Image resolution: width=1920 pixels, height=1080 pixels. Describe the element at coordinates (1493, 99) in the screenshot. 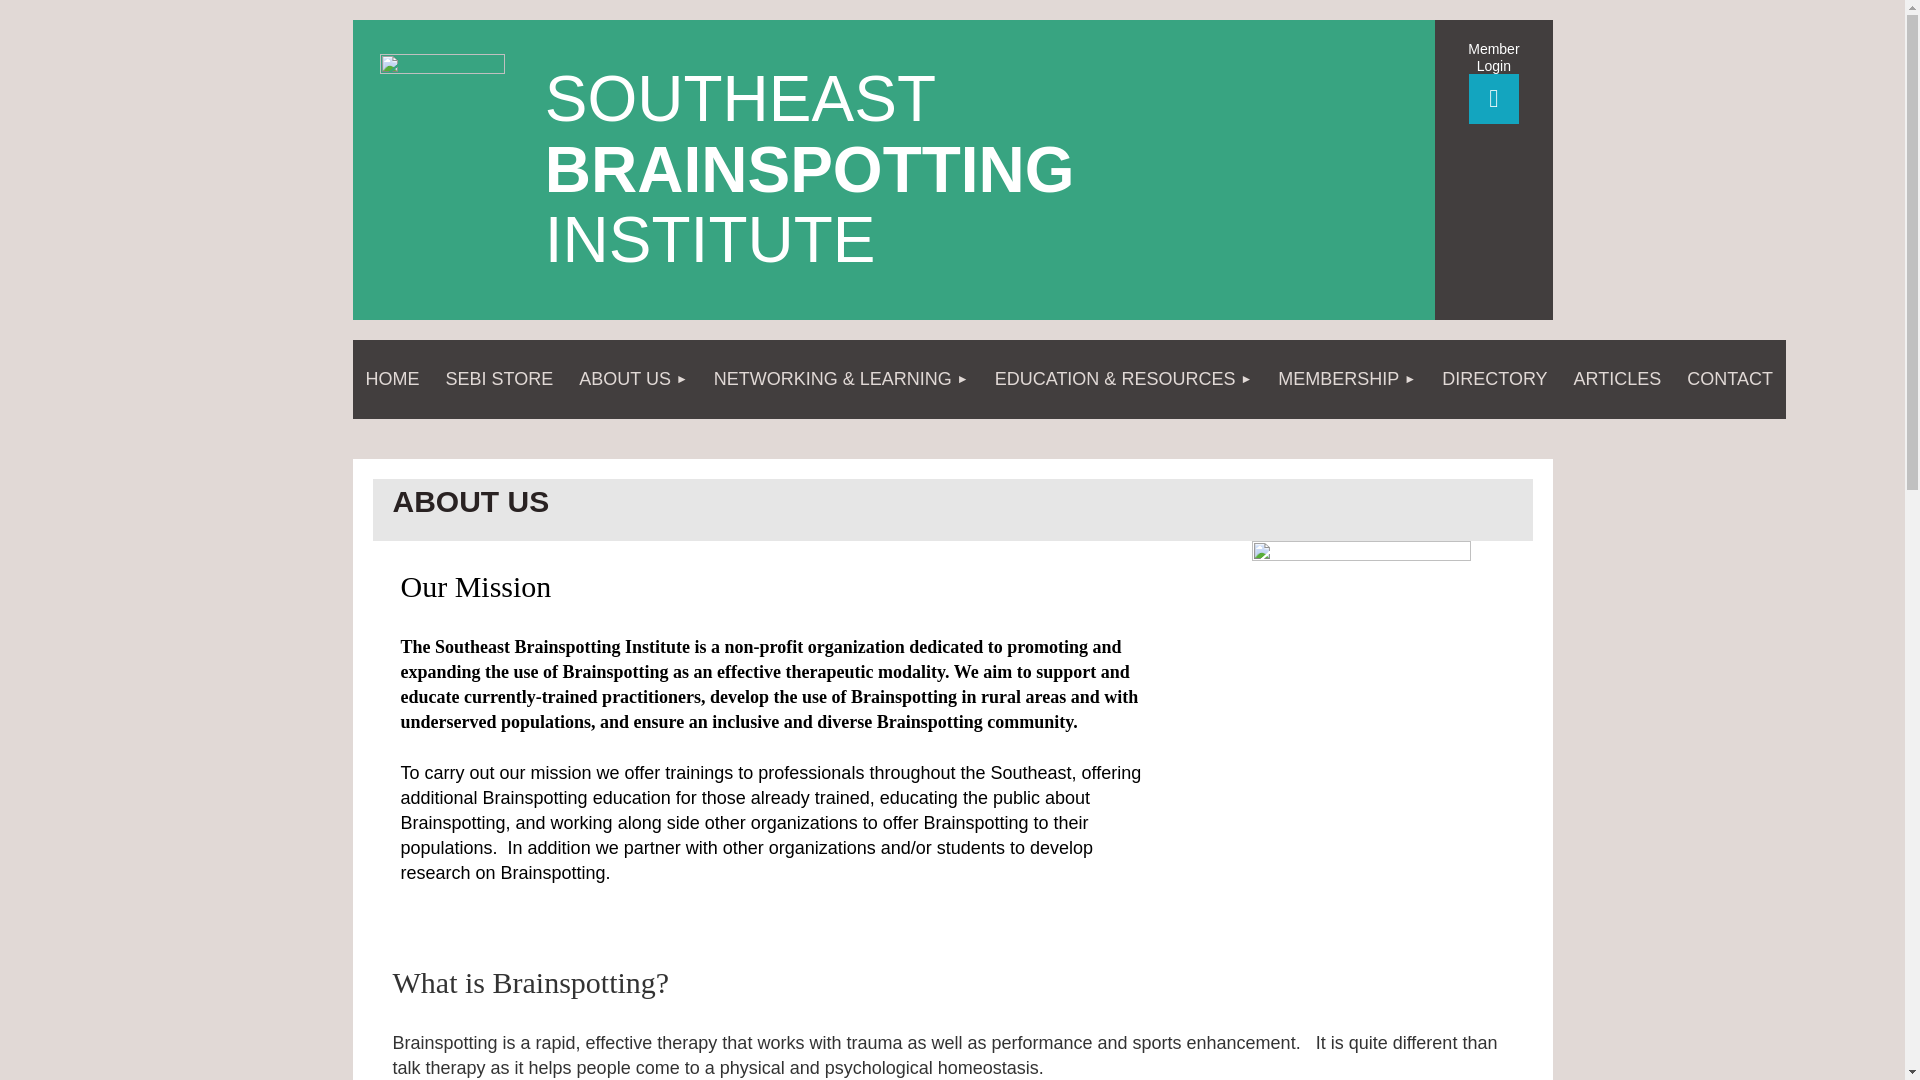

I see `Log in` at that location.